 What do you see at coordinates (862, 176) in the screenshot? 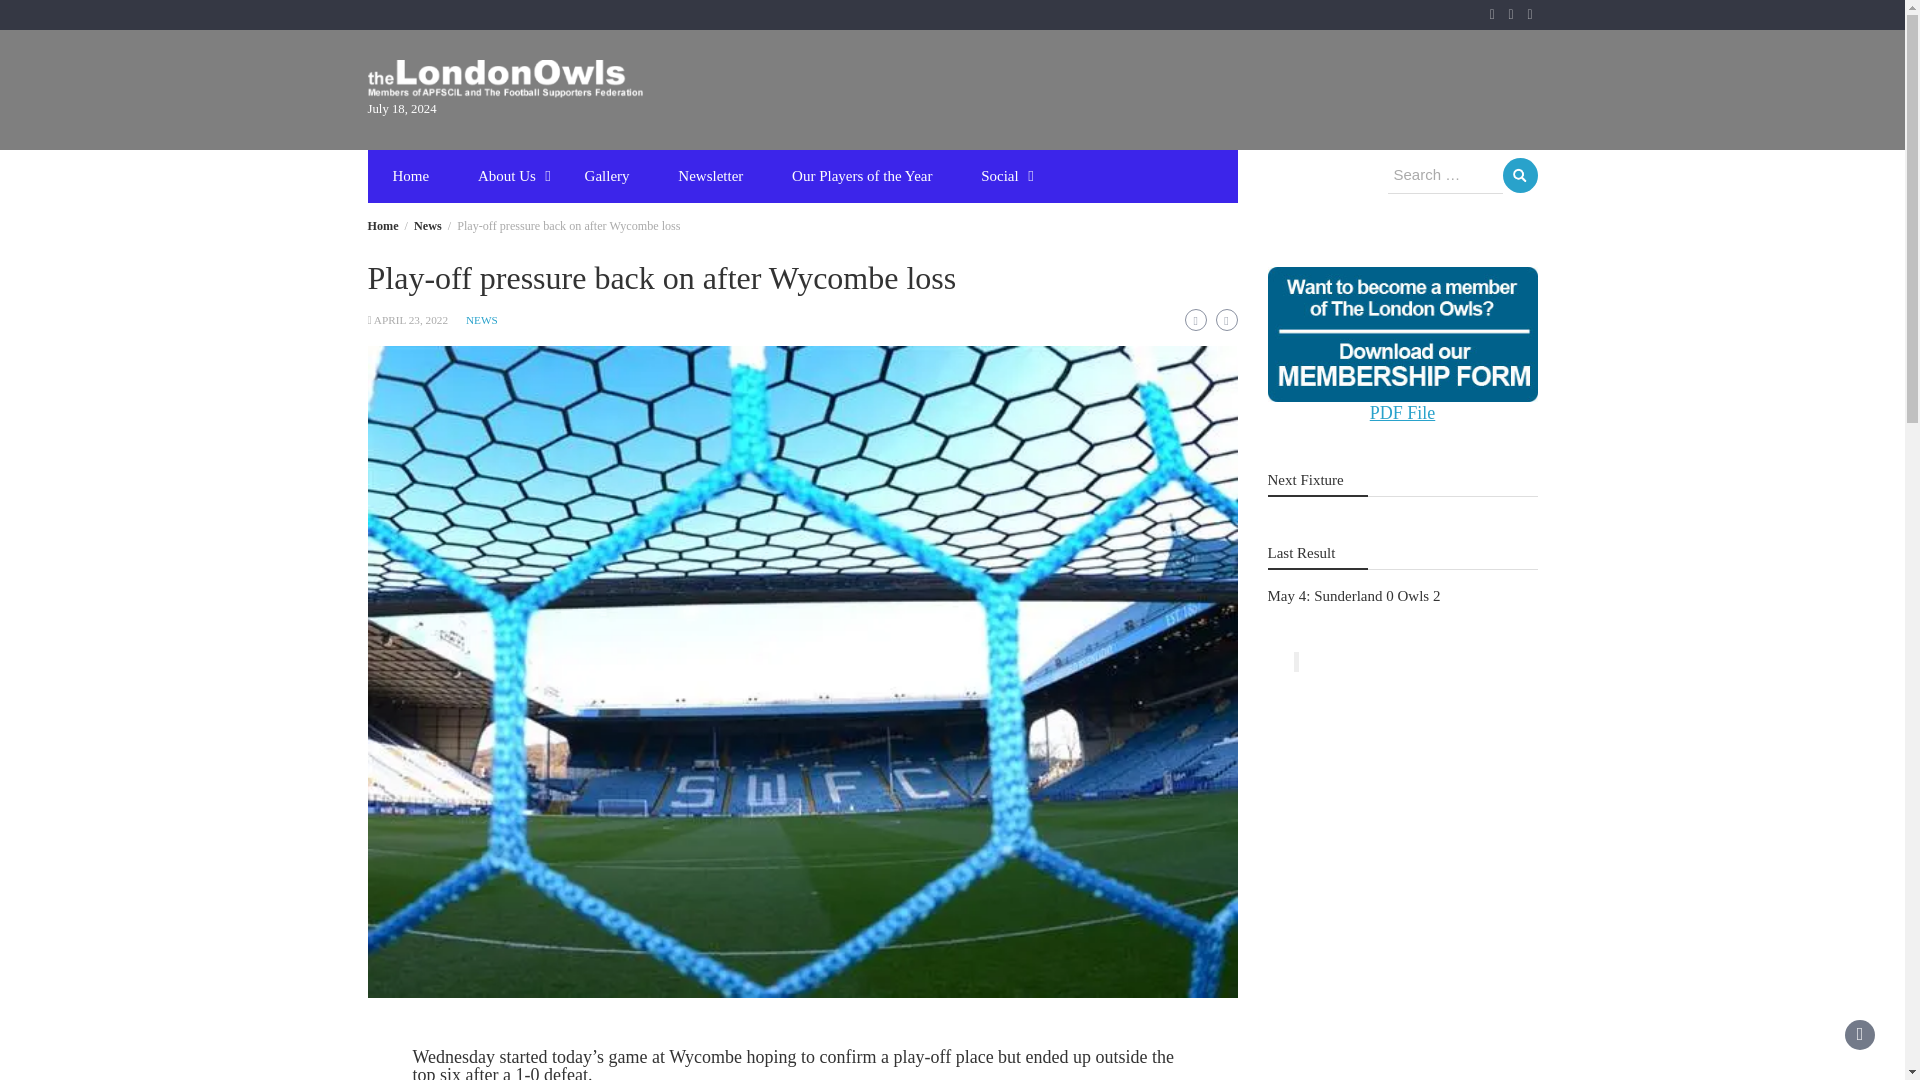
I see `Our Players of the Year` at bounding box center [862, 176].